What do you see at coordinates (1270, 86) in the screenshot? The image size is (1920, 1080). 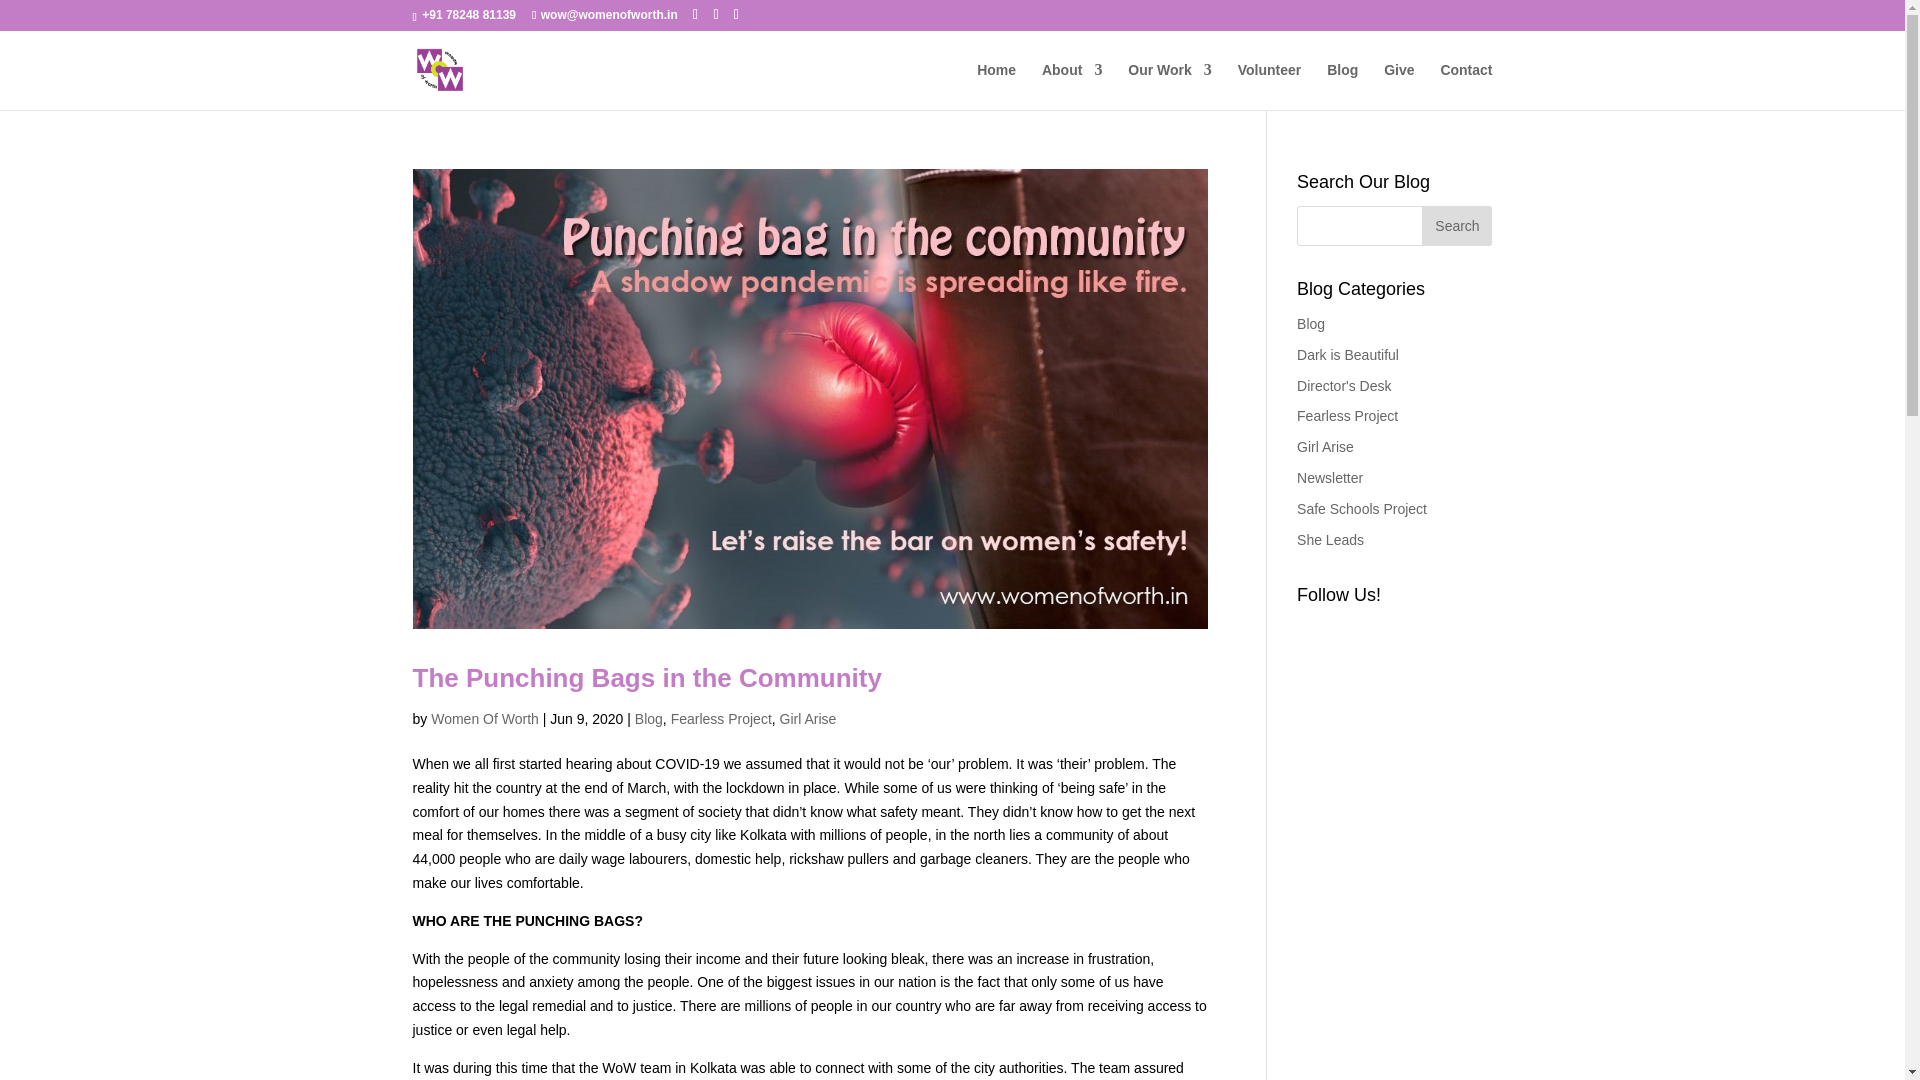 I see `Volunteer` at bounding box center [1270, 86].